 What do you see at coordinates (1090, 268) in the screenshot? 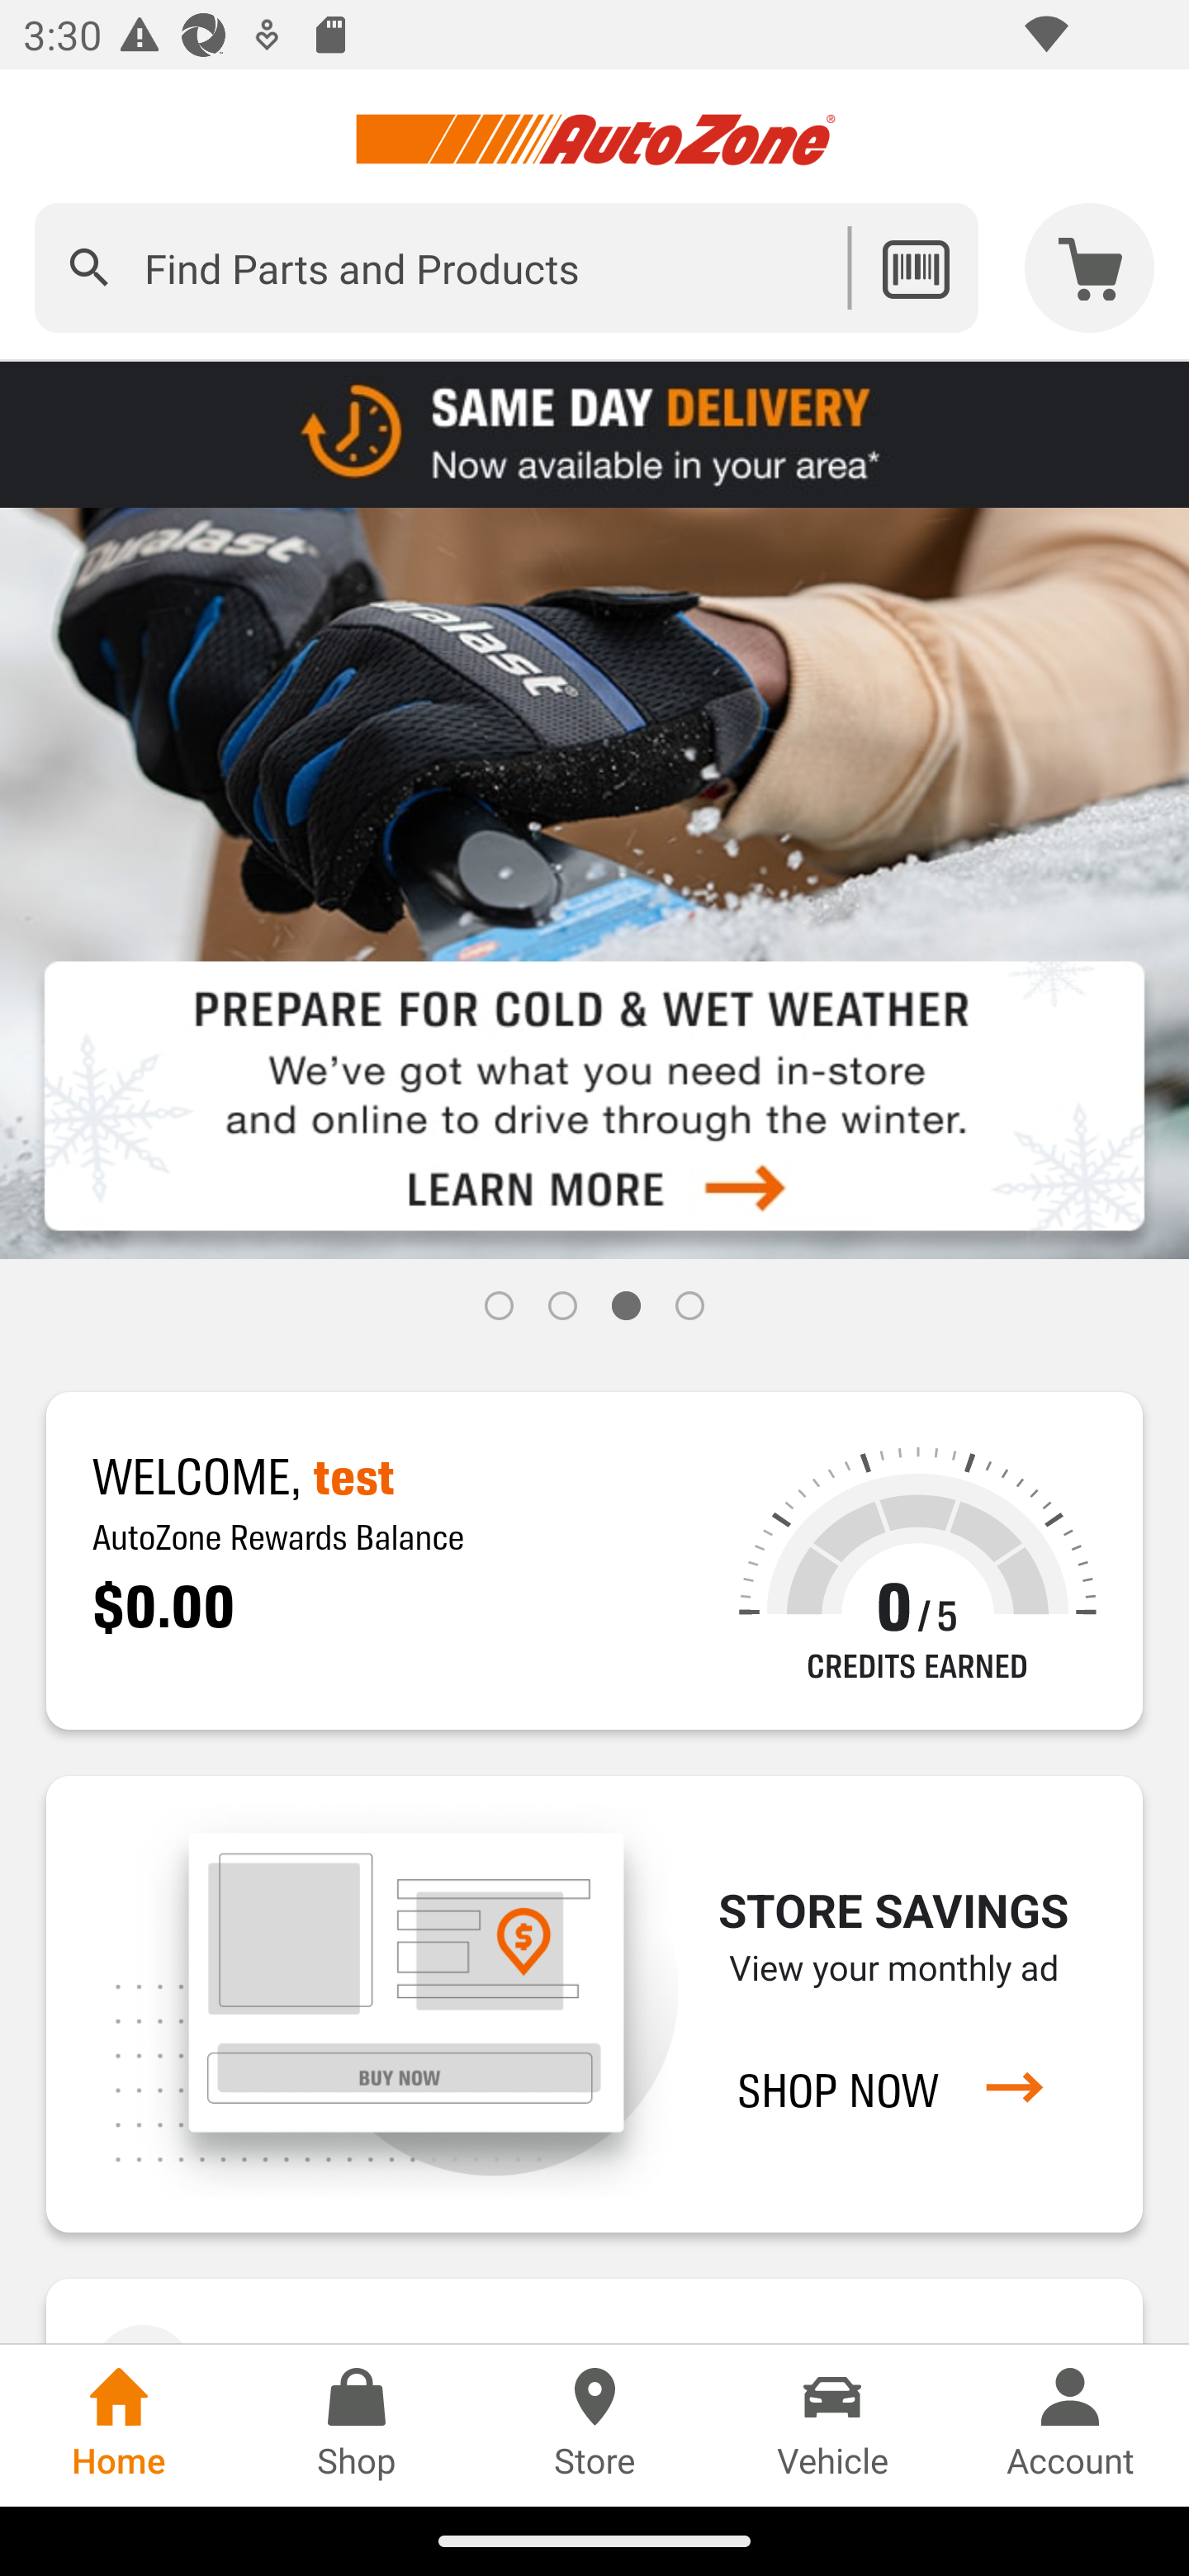
I see `Cart, no items ` at bounding box center [1090, 268].